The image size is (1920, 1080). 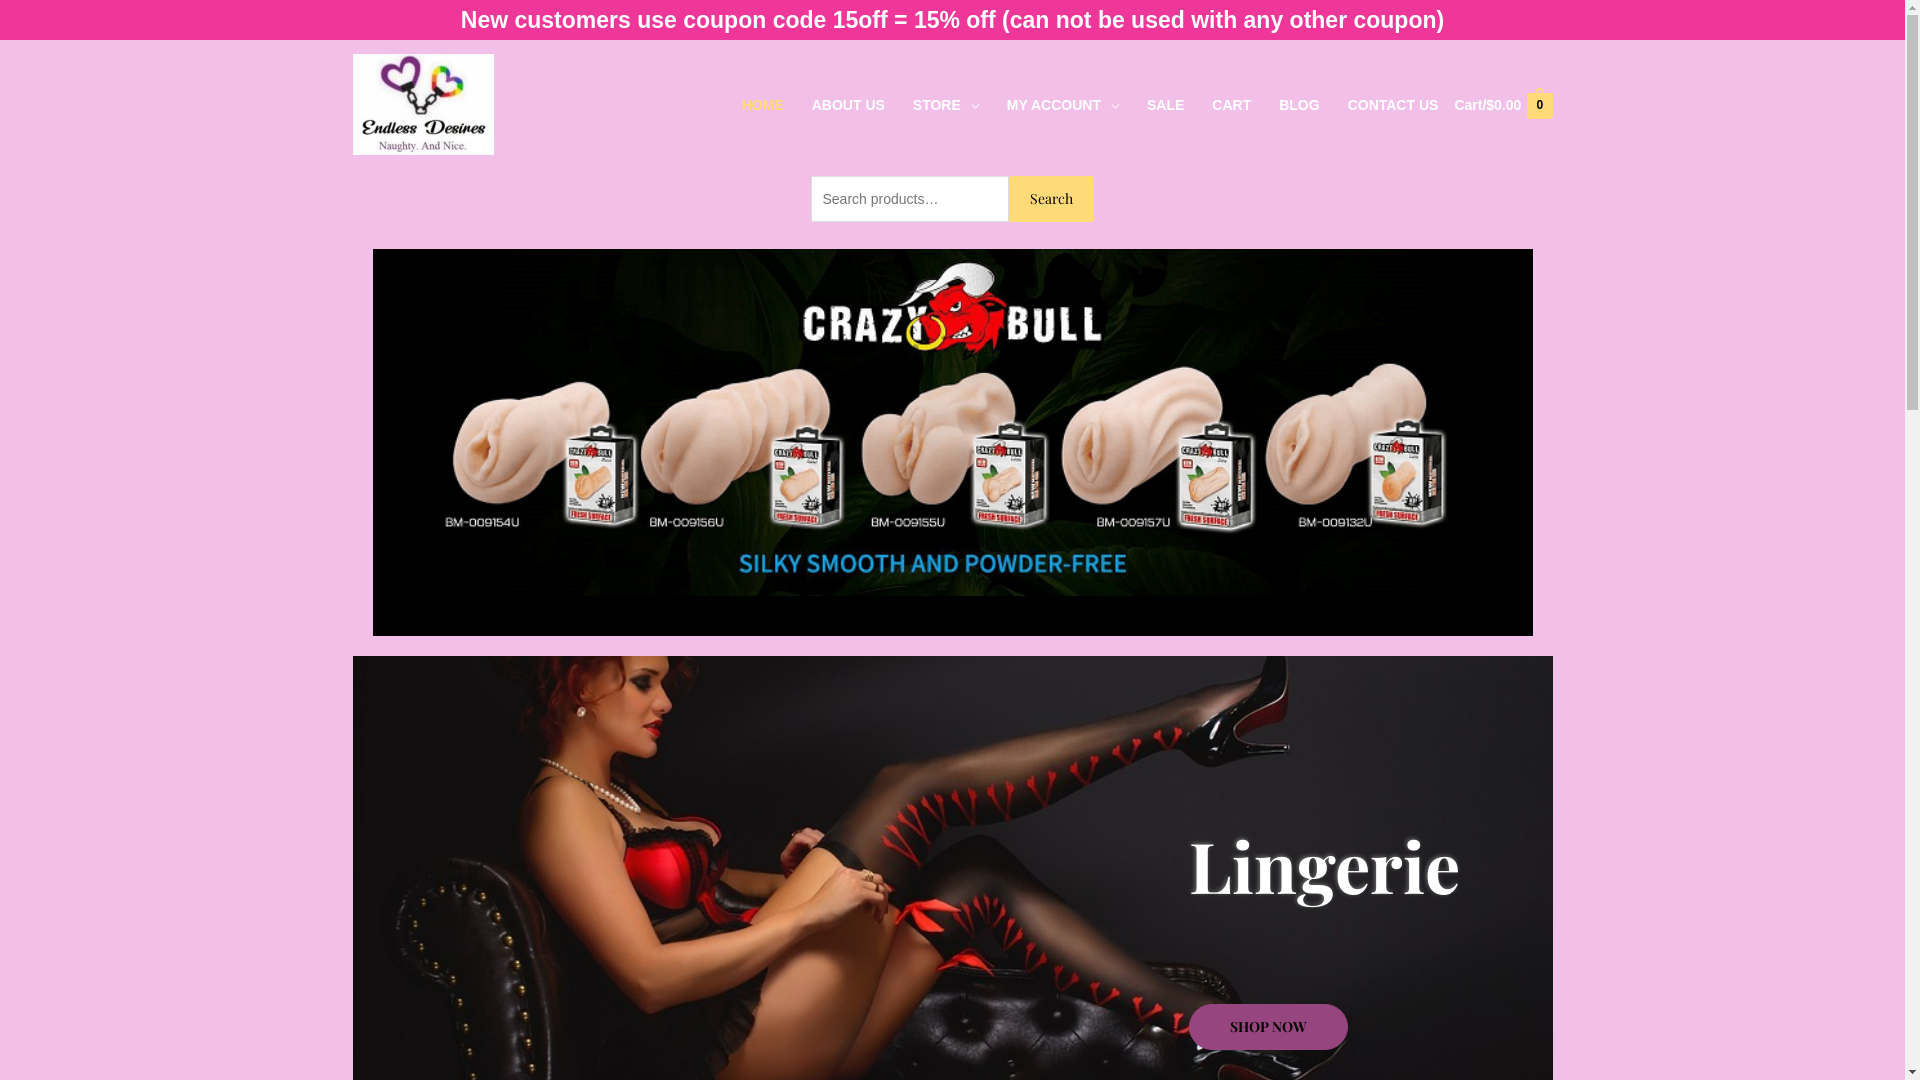 What do you see at coordinates (1502, 104) in the screenshot?
I see `Cart/$0.00 0` at bounding box center [1502, 104].